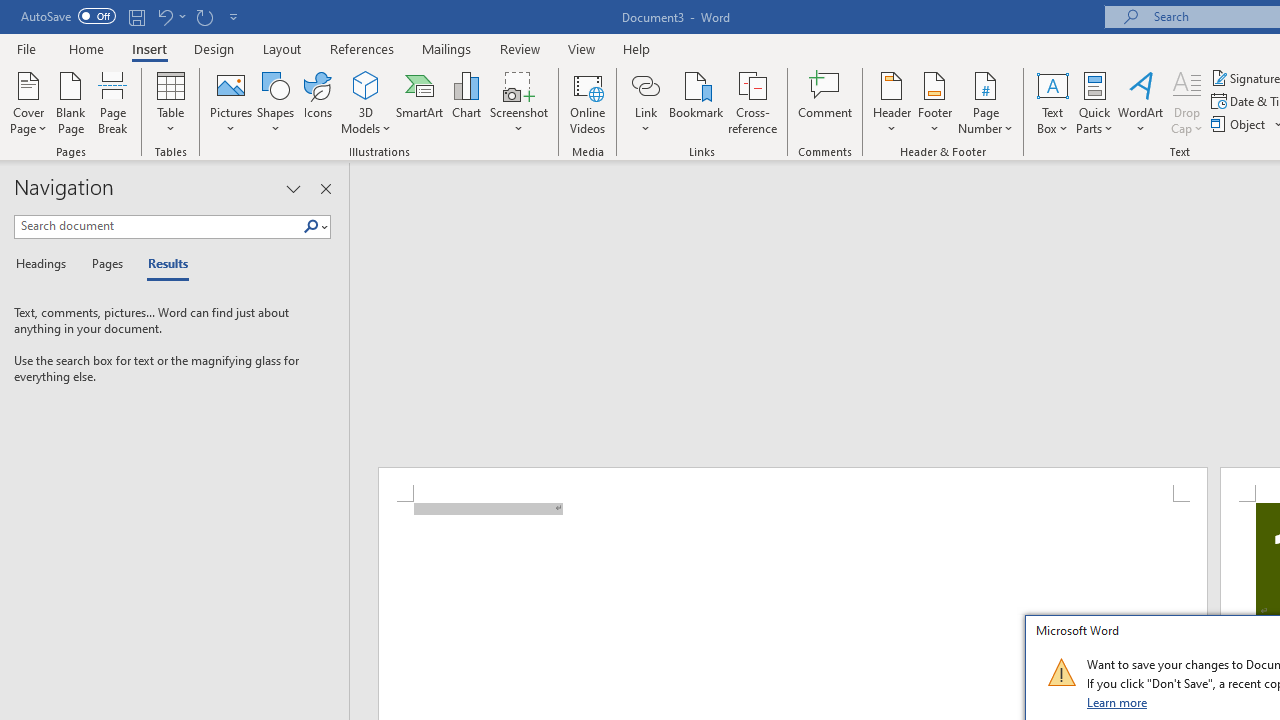  I want to click on Shapes, so click(275, 102).